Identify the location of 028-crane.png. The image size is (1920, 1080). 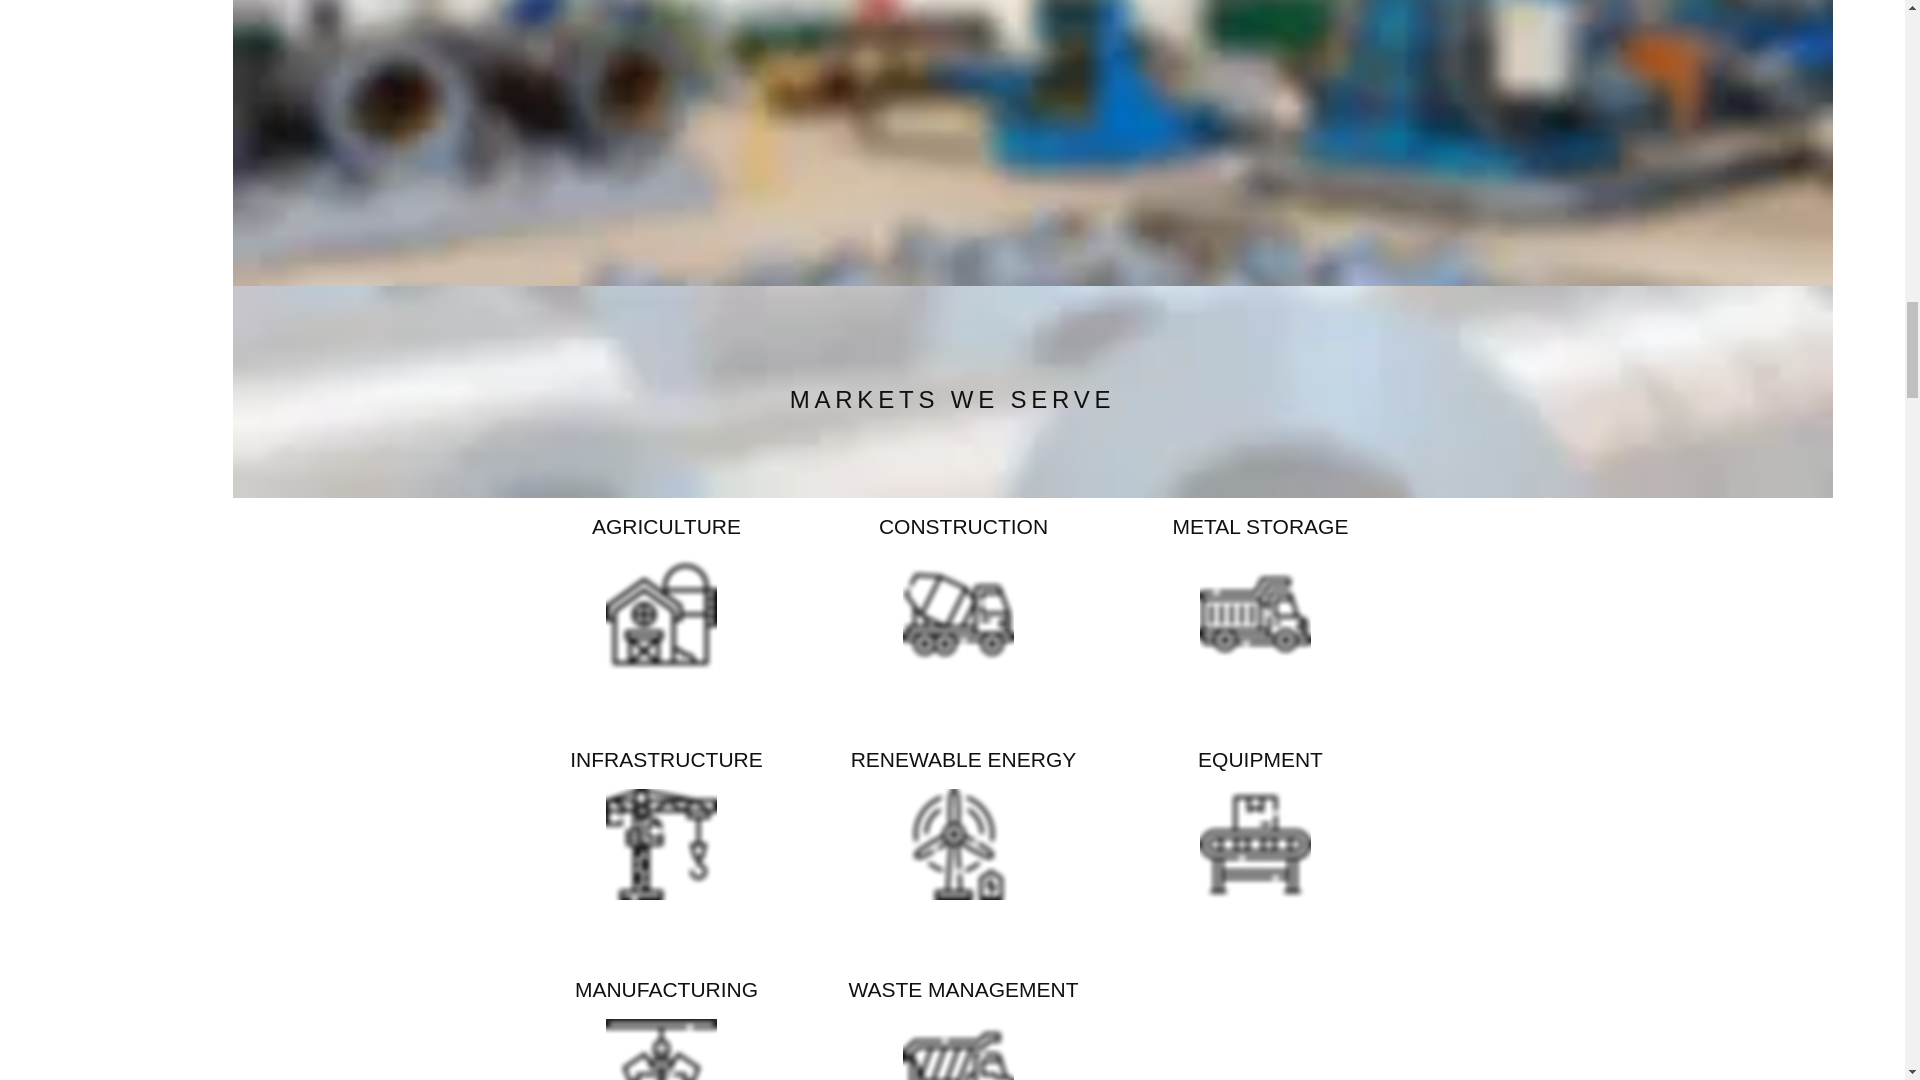
(661, 844).